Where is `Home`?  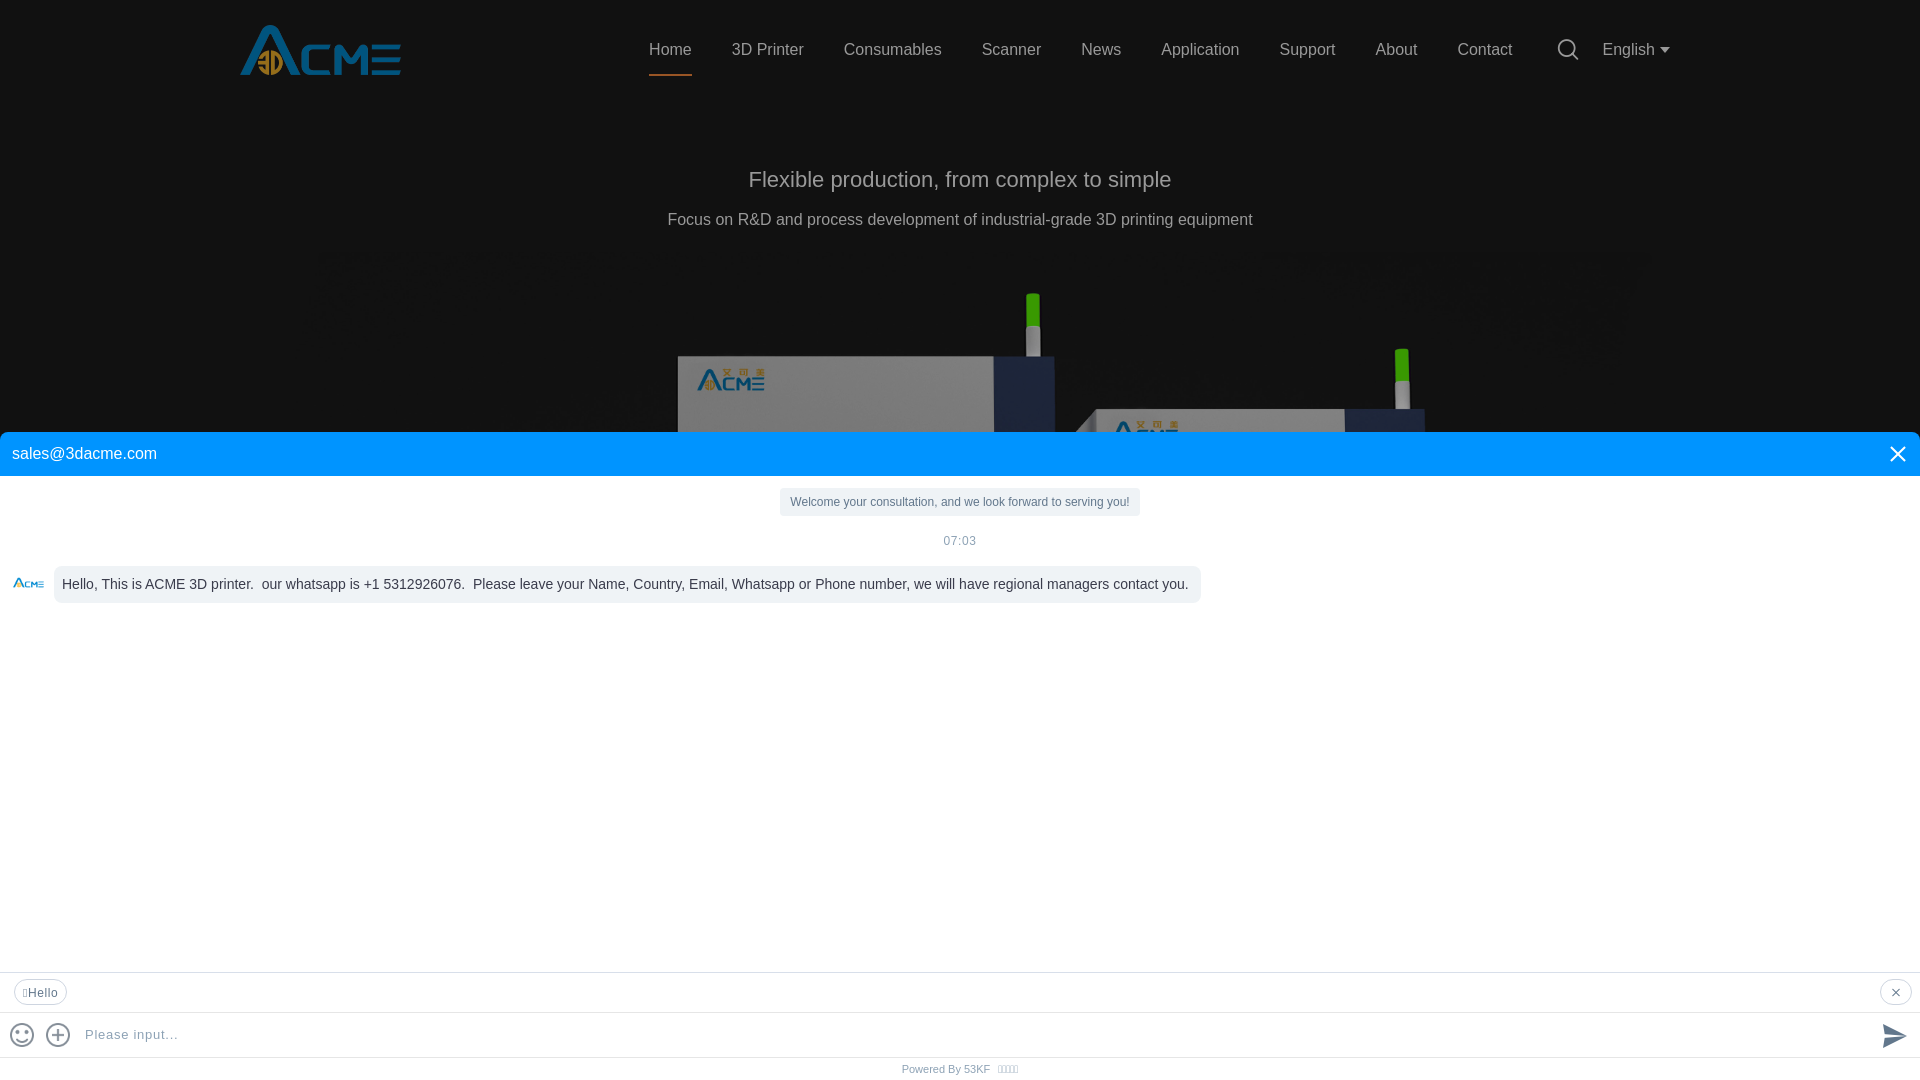 Home is located at coordinates (670, 50).